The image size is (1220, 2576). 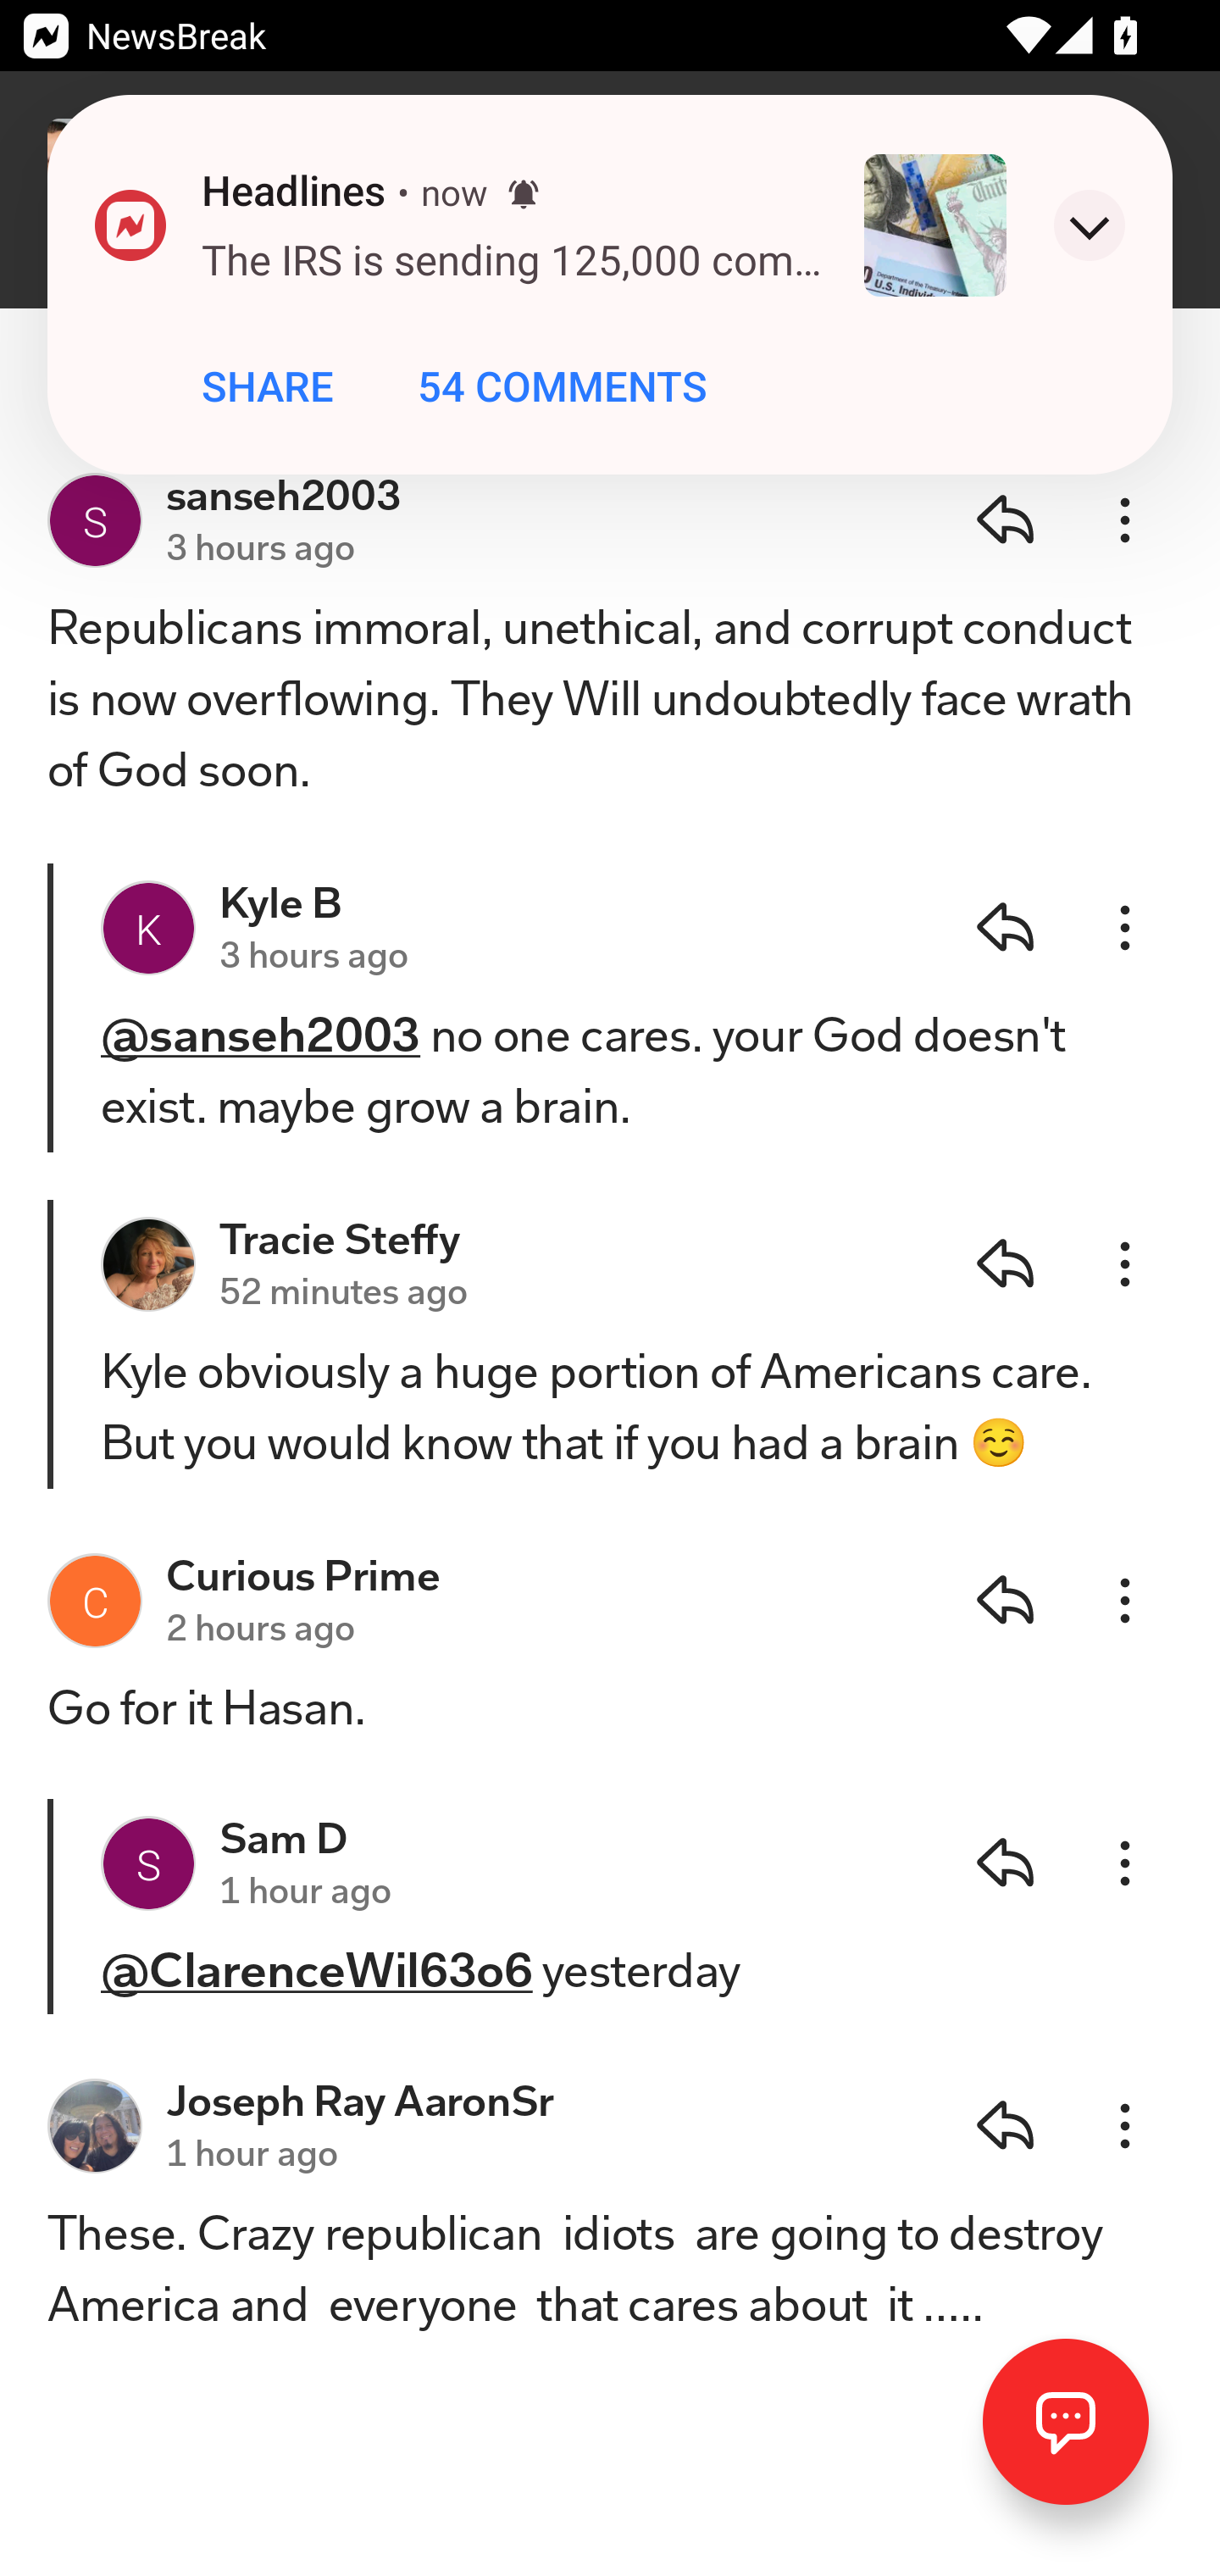 What do you see at coordinates (147, 1263) in the screenshot?
I see `Tracie Steffy` at bounding box center [147, 1263].